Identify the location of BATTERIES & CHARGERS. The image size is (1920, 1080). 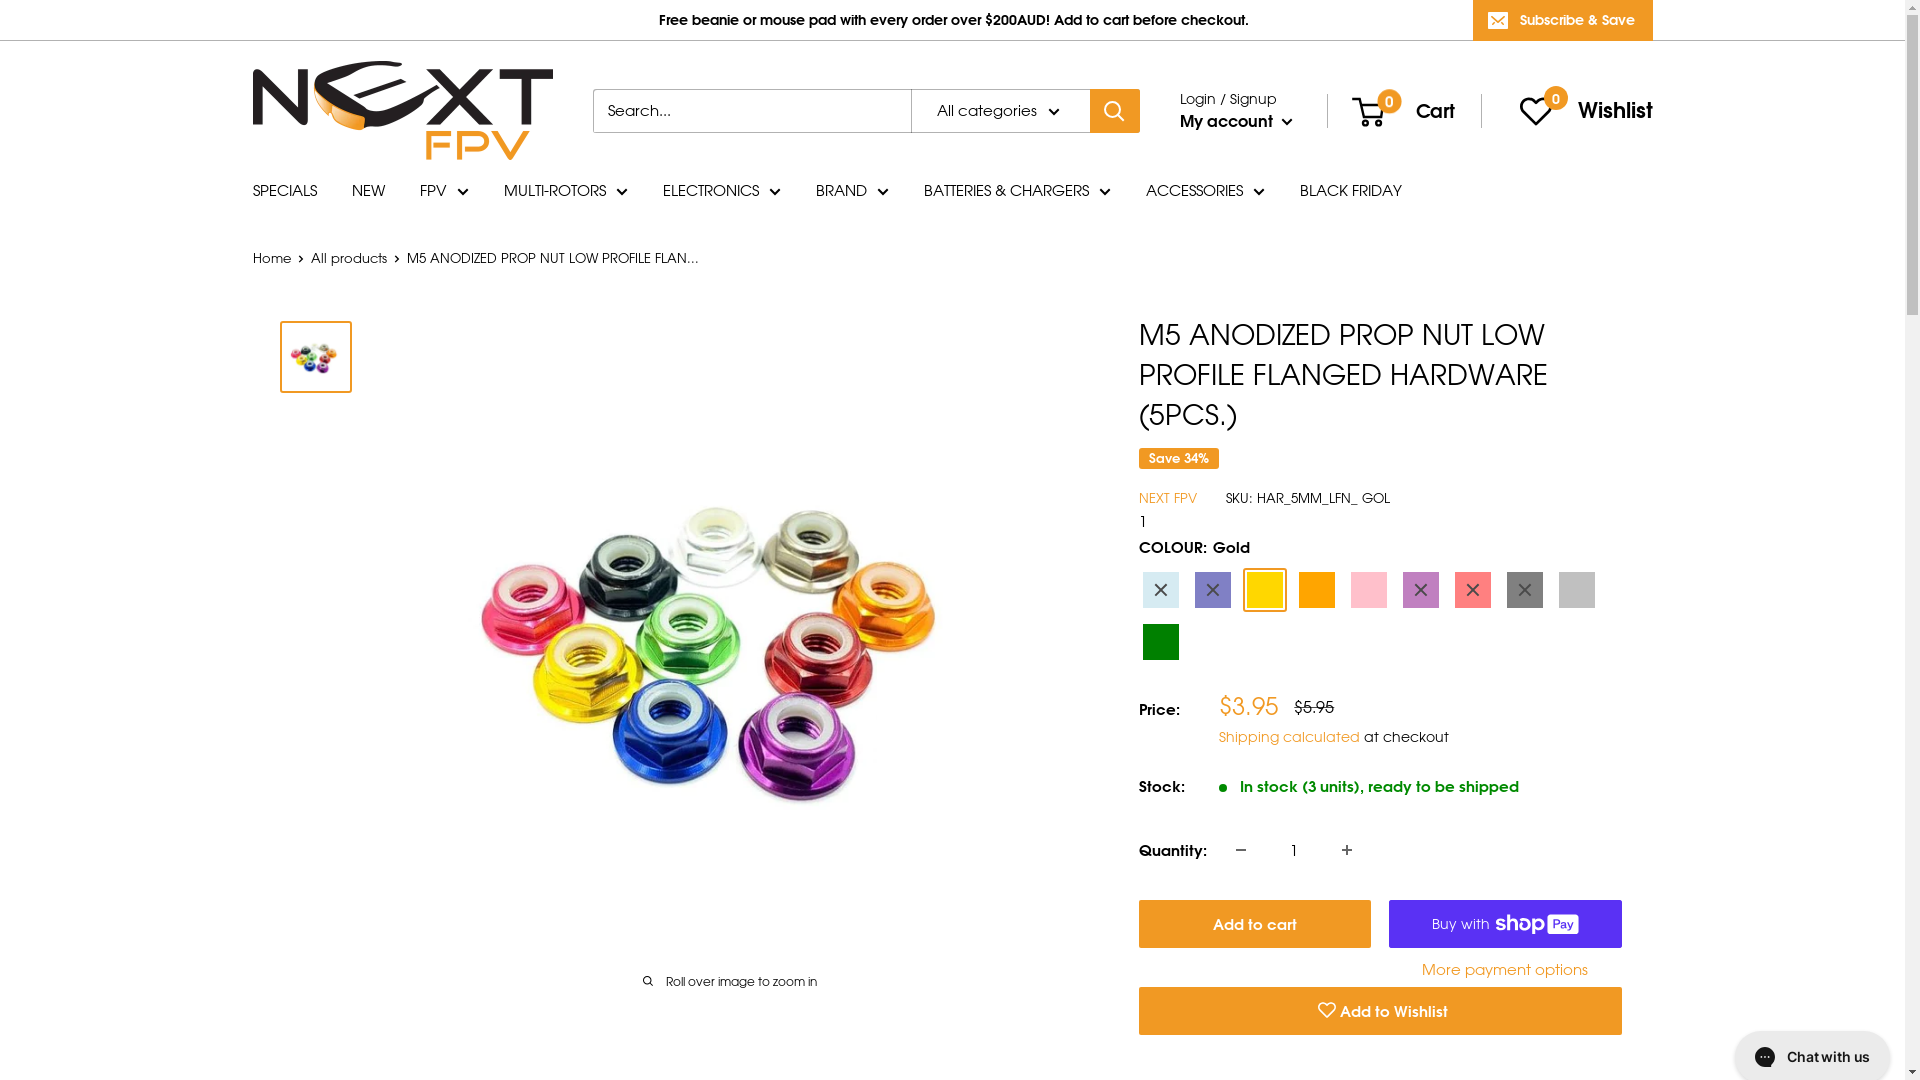
(1018, 191).